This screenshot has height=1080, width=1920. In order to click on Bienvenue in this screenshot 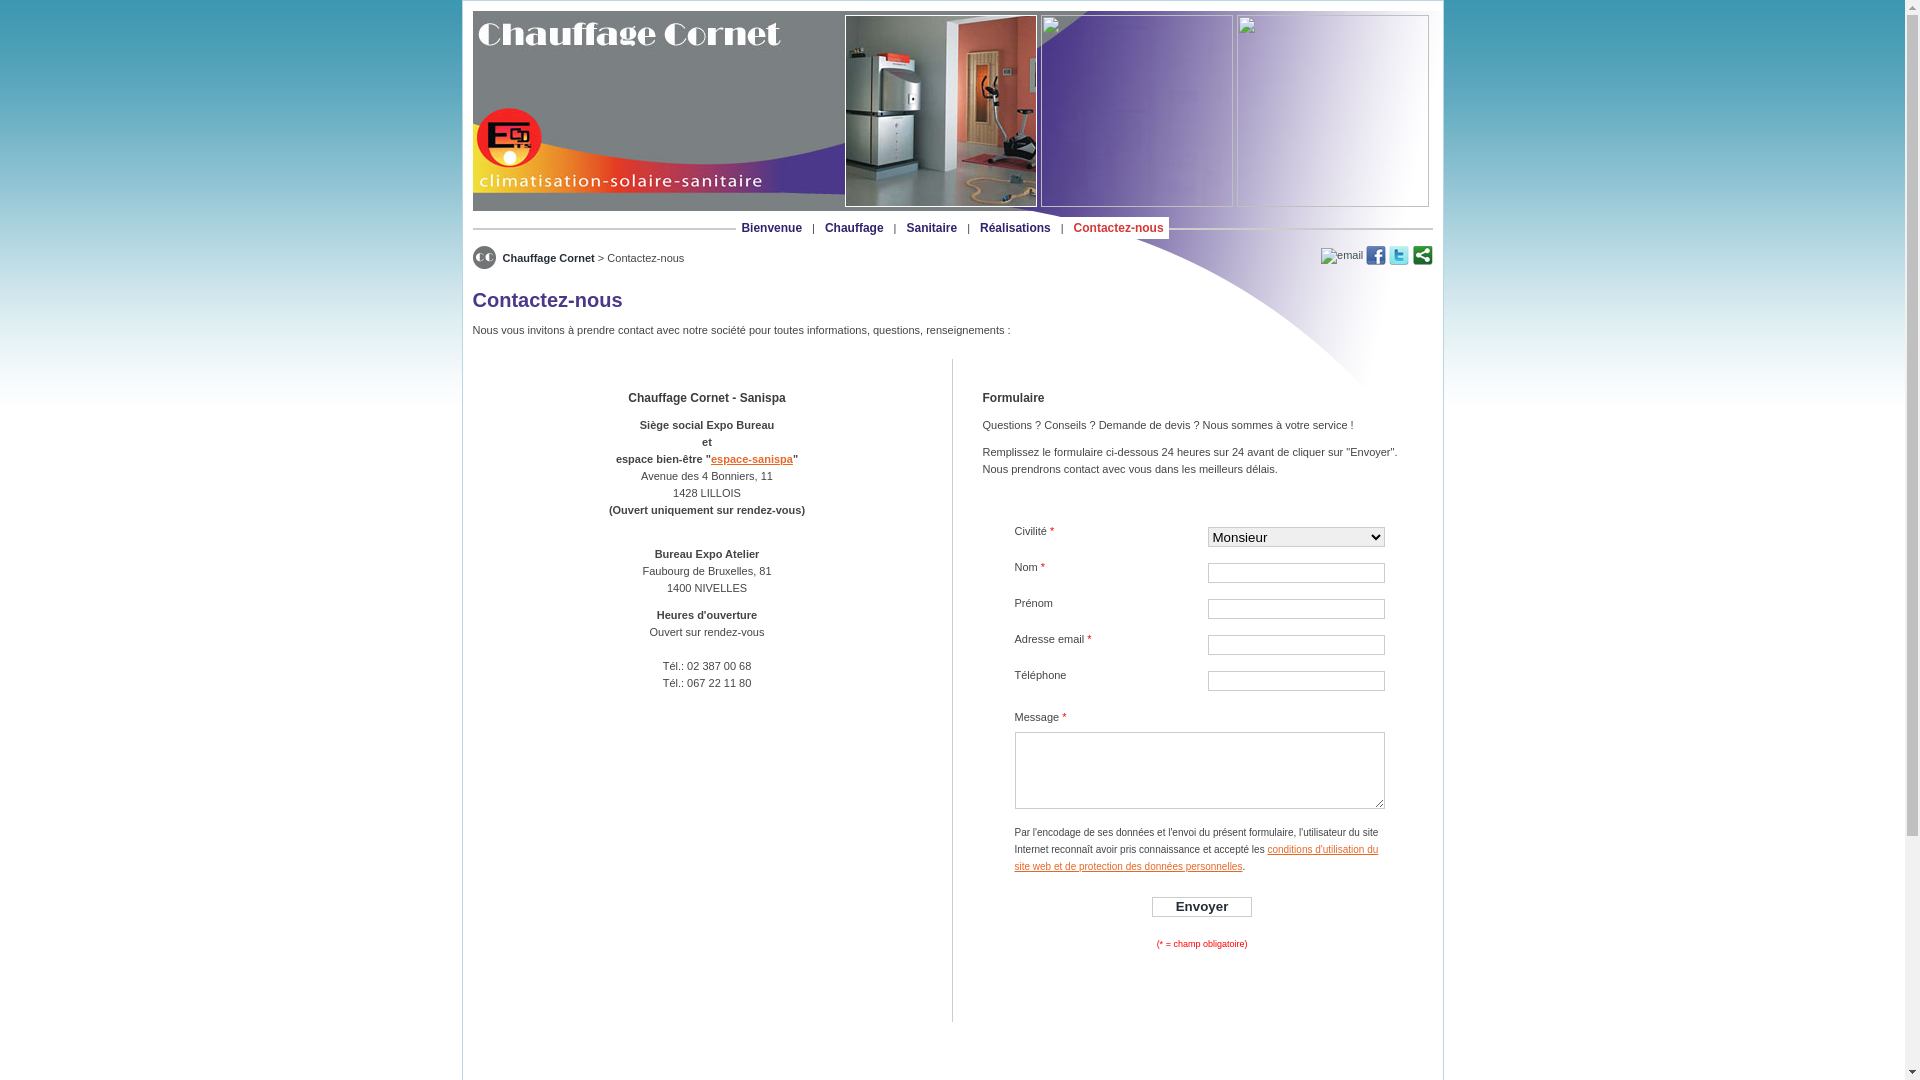, I will do `click(772, 228)`.